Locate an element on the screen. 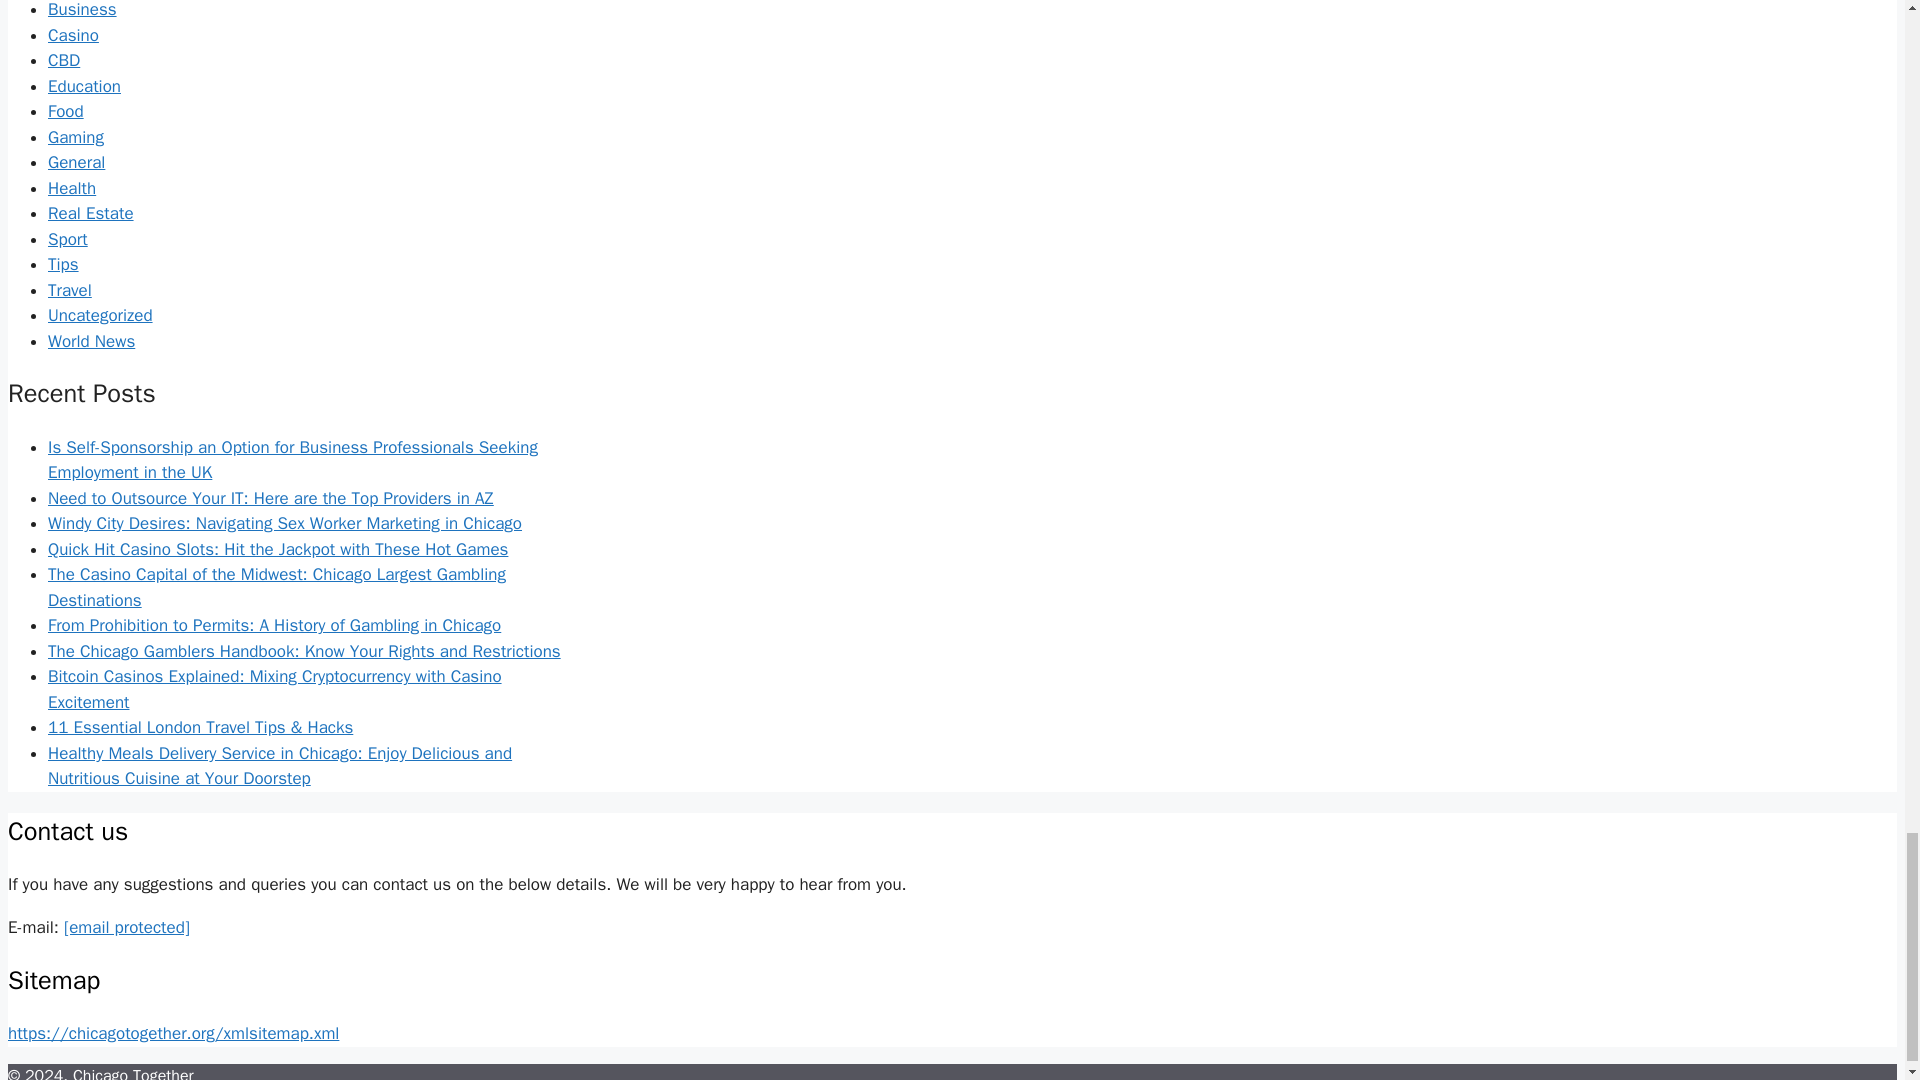  Uncategorized is located at coordinates (100, 315).